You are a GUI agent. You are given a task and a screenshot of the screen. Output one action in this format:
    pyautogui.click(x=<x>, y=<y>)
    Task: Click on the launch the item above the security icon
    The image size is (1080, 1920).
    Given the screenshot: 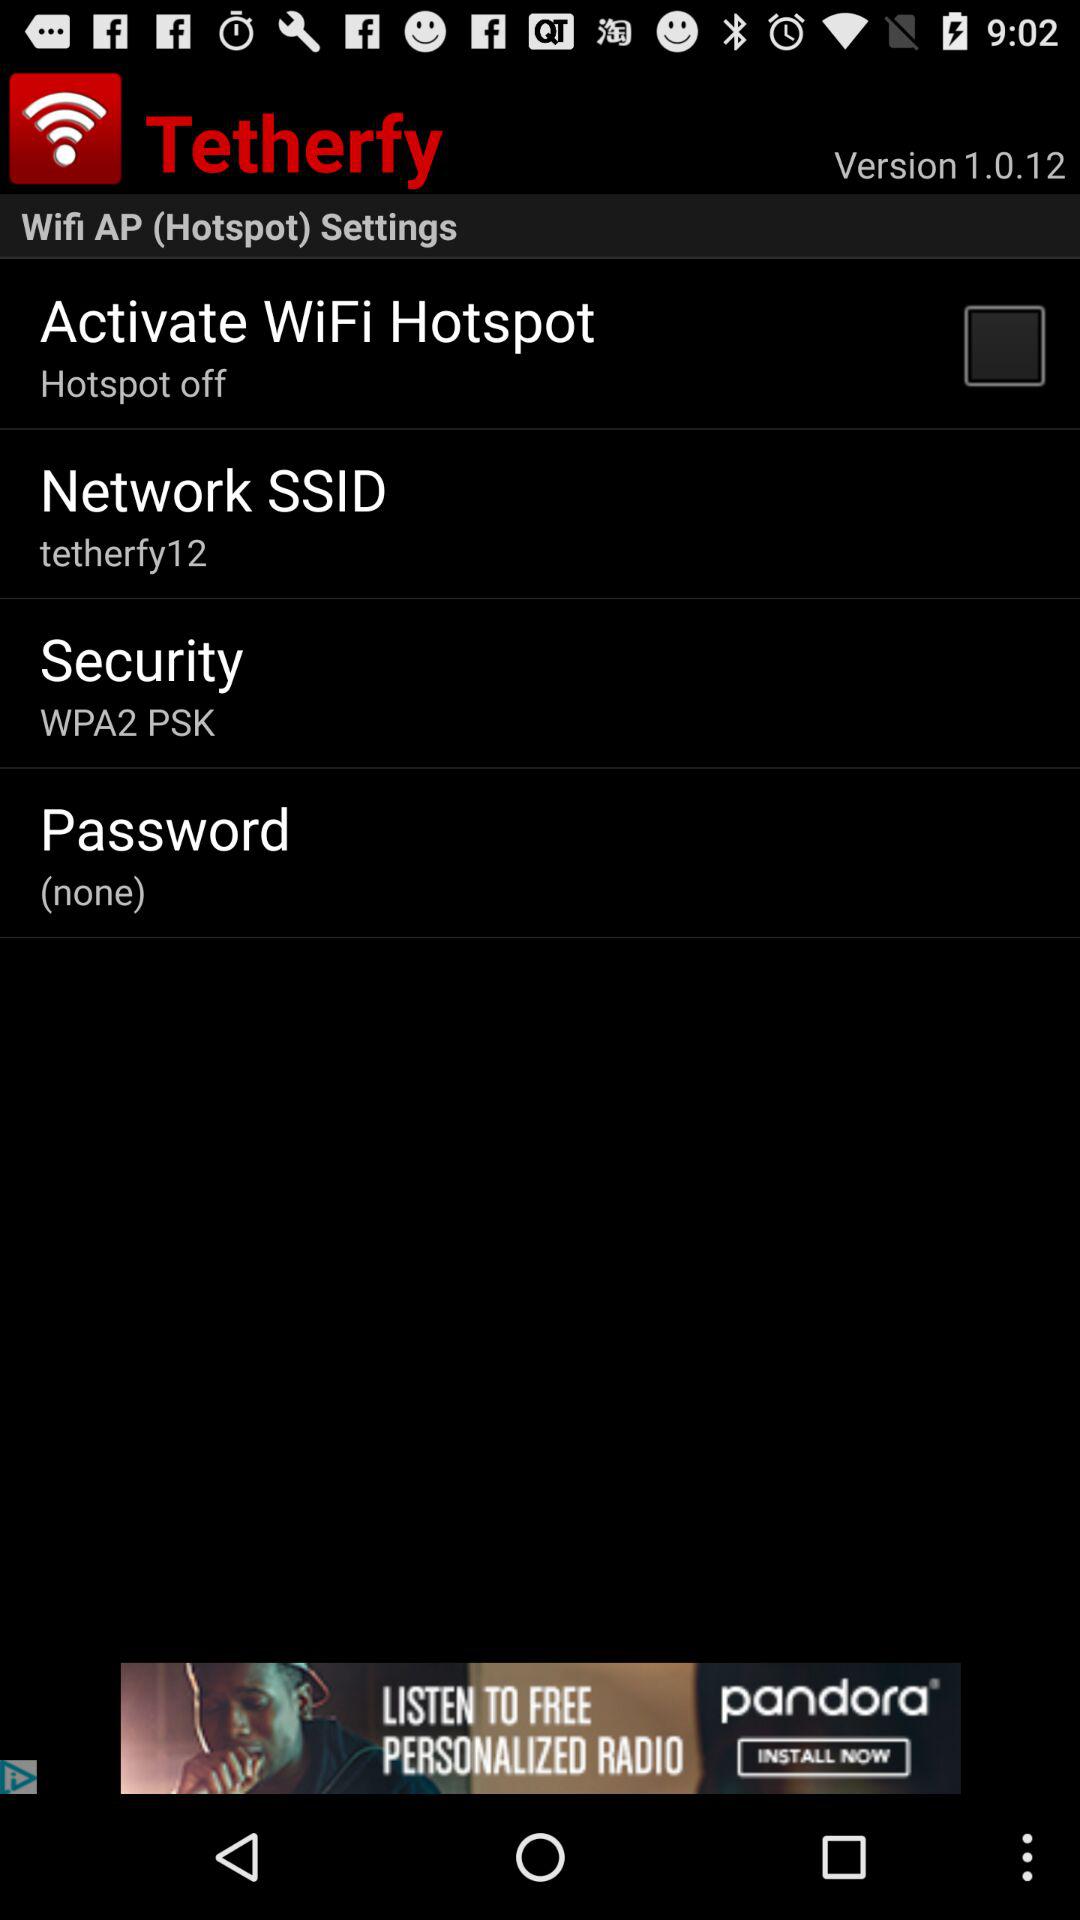 What is the action you would take?
    pyautogui.click(x=123, y=552)
    